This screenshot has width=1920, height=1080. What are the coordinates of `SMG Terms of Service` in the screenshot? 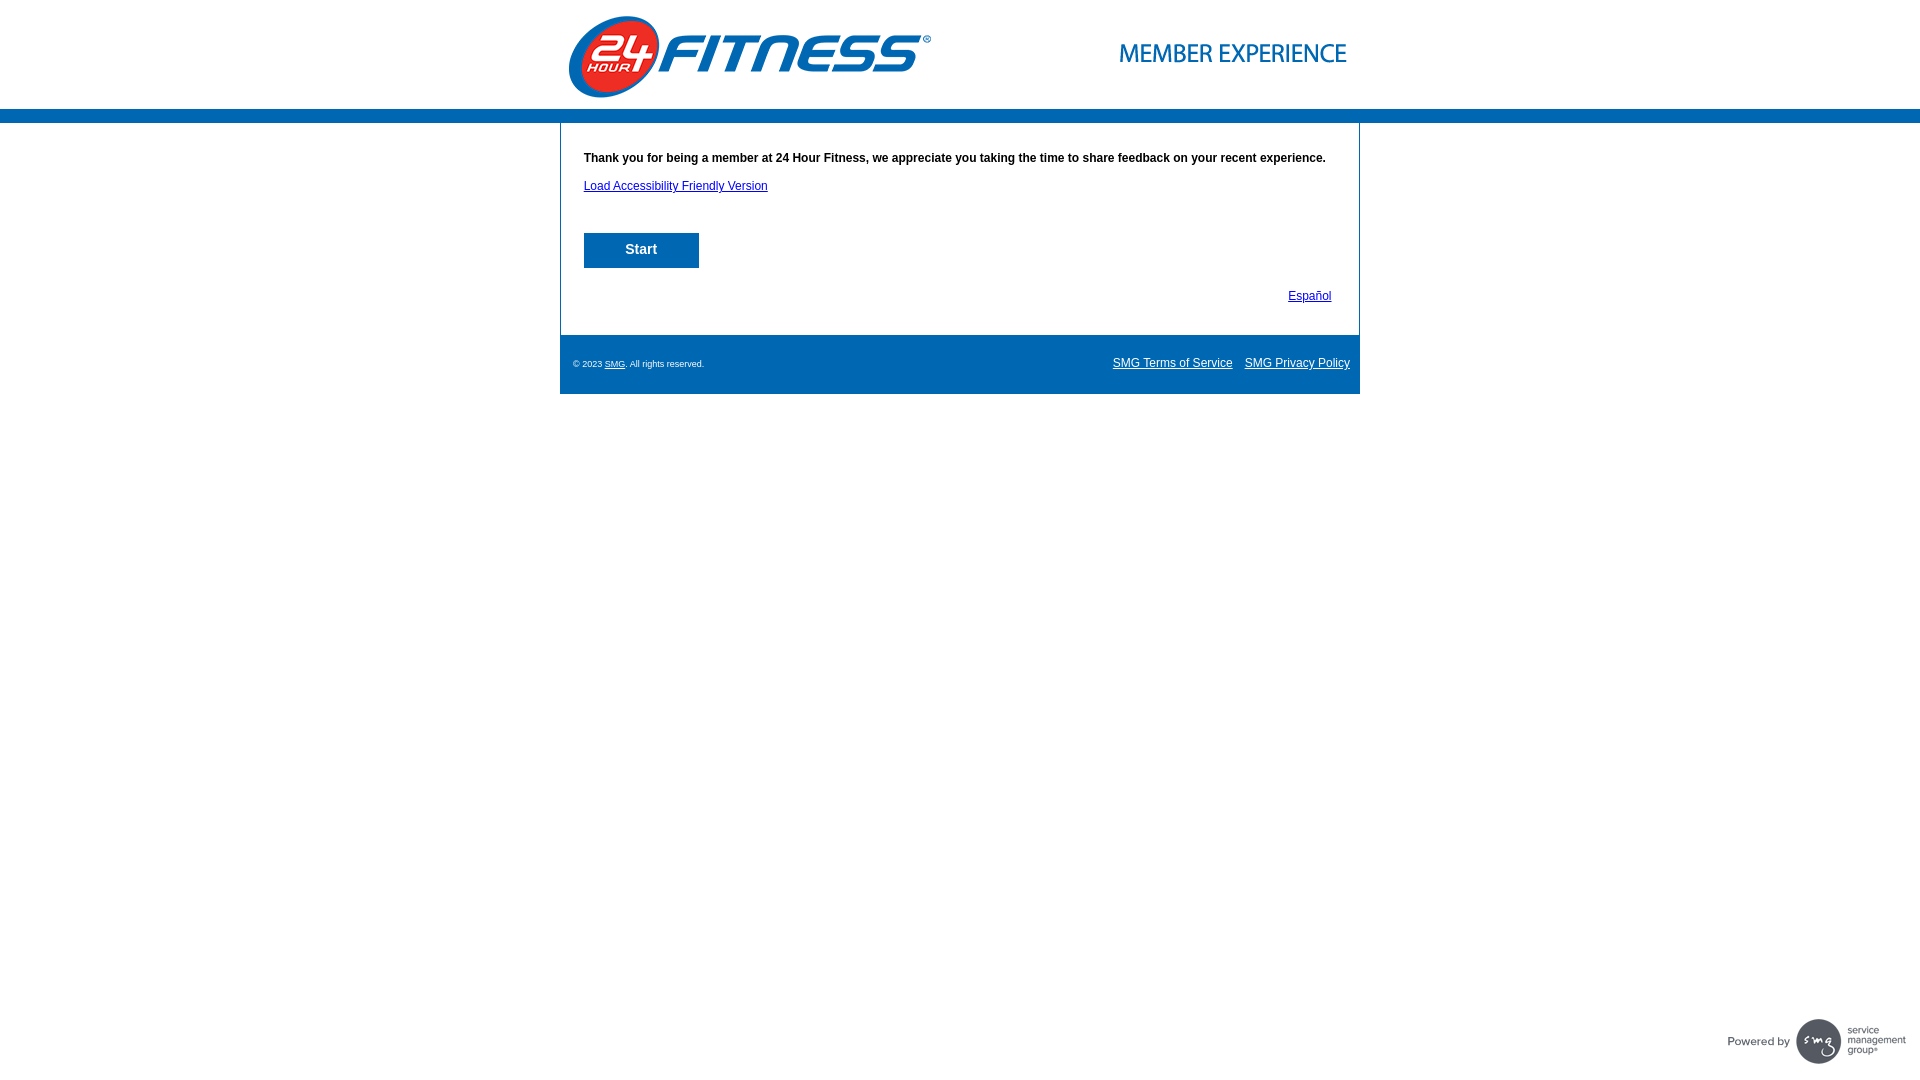 It's located at (1173, 363).